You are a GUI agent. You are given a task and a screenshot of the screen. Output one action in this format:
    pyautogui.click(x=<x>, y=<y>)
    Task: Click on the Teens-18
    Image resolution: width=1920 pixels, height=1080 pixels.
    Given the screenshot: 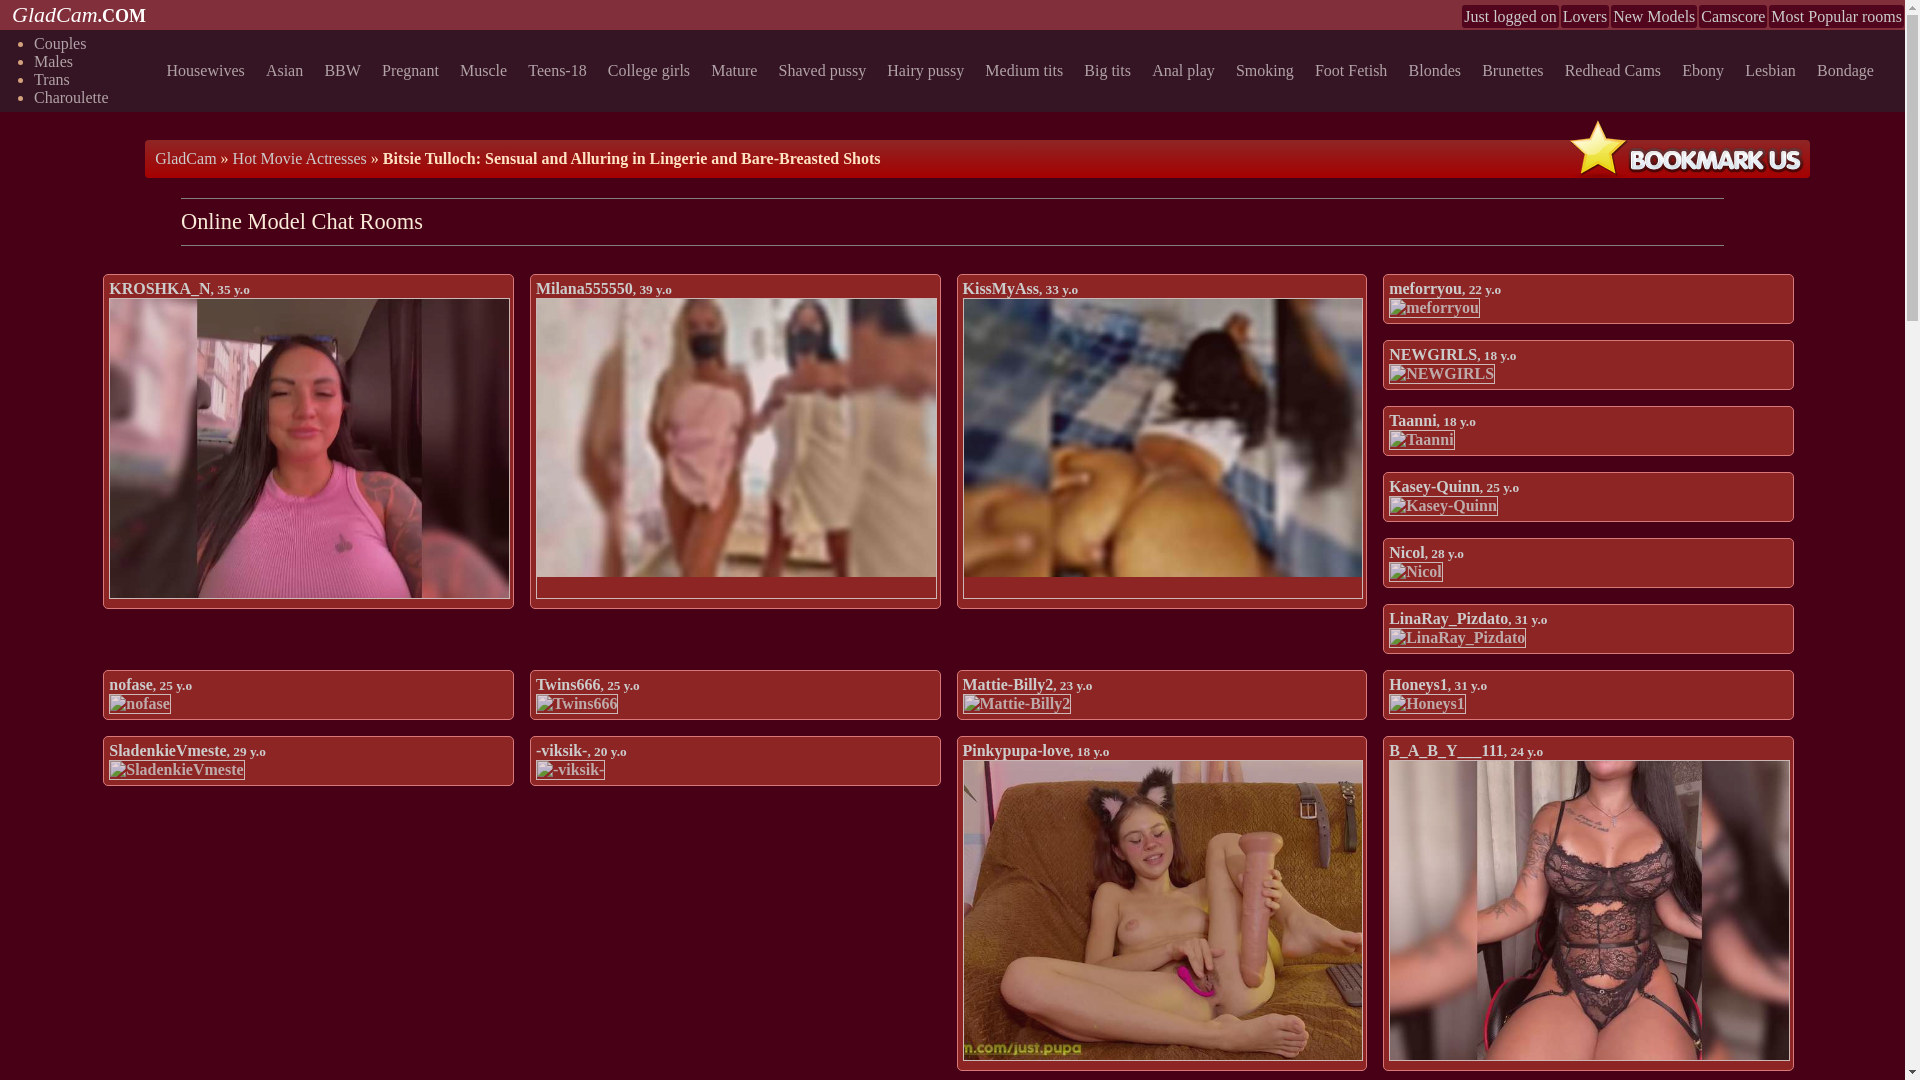 What is the action you would take?
    pyautogui.click(x=560, y=70)
    